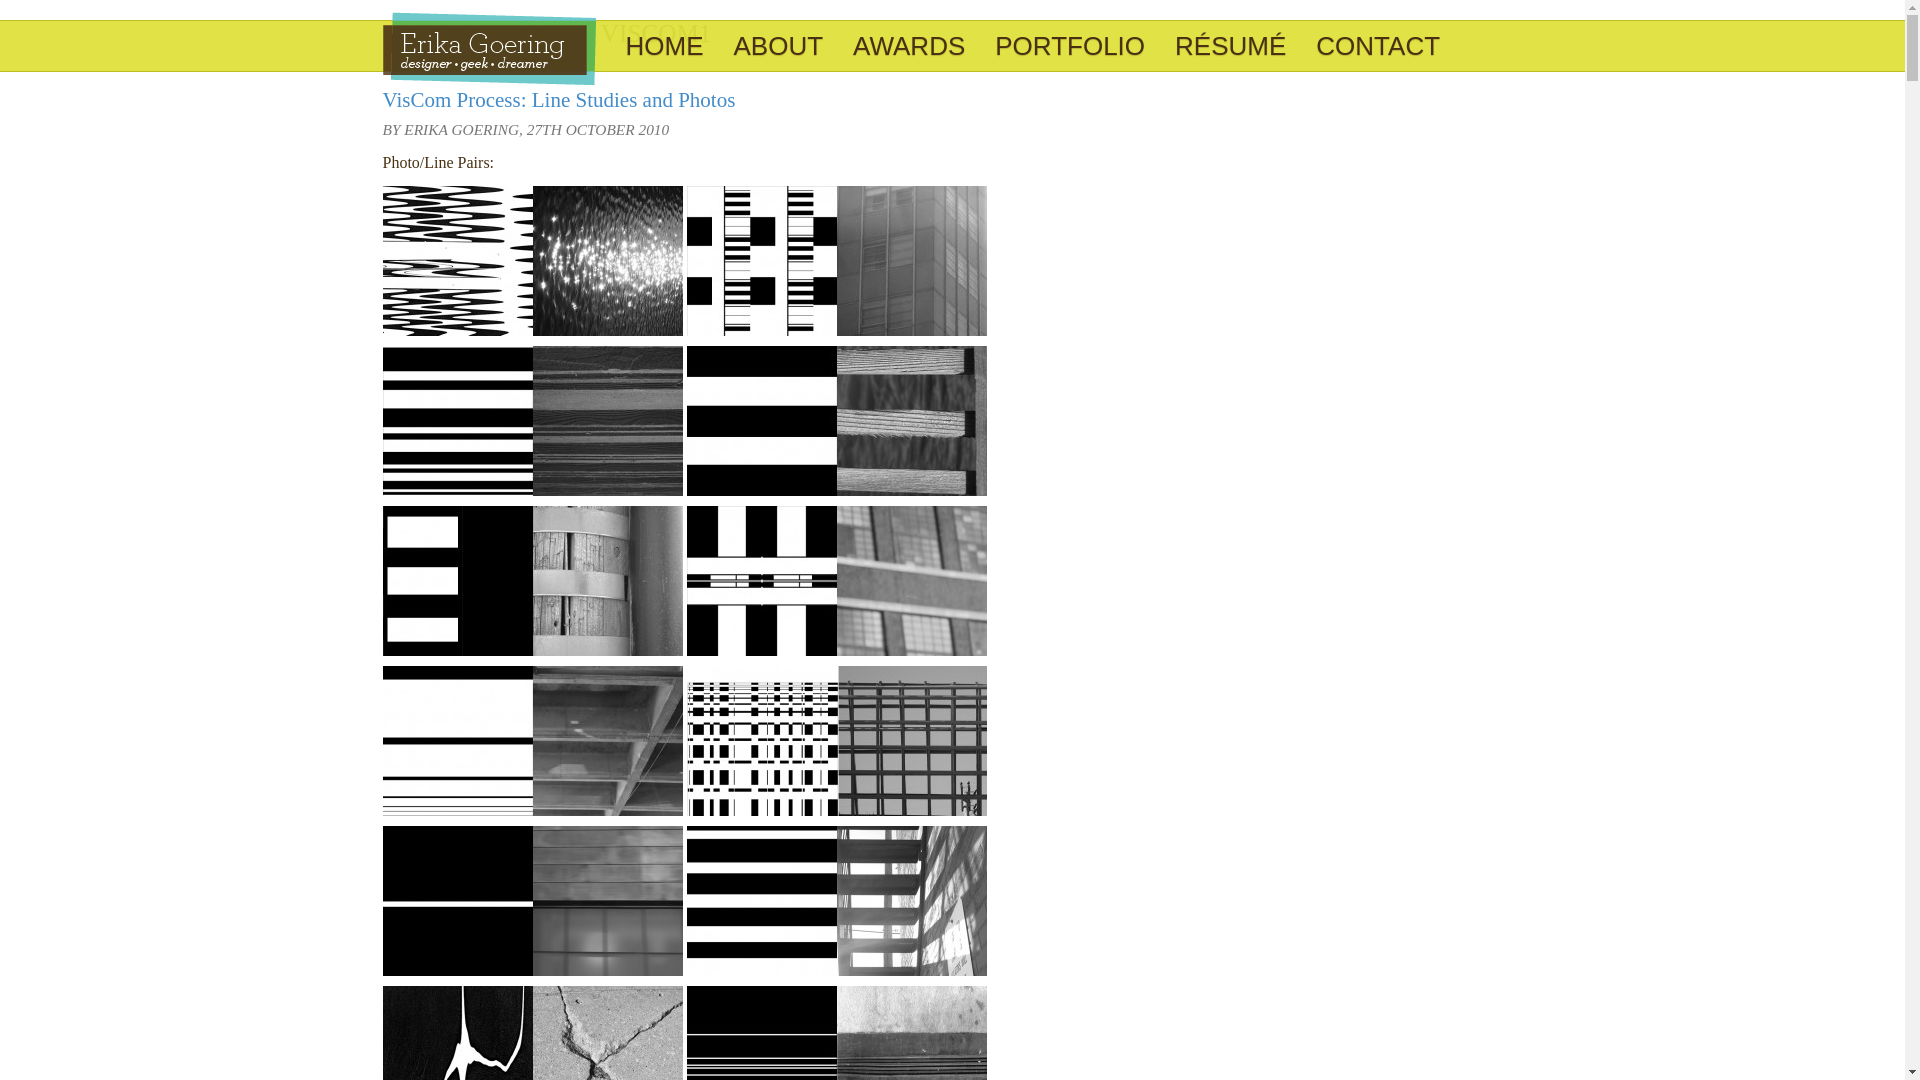  I want to click on PORTFOLIO, so click(1069, 46).